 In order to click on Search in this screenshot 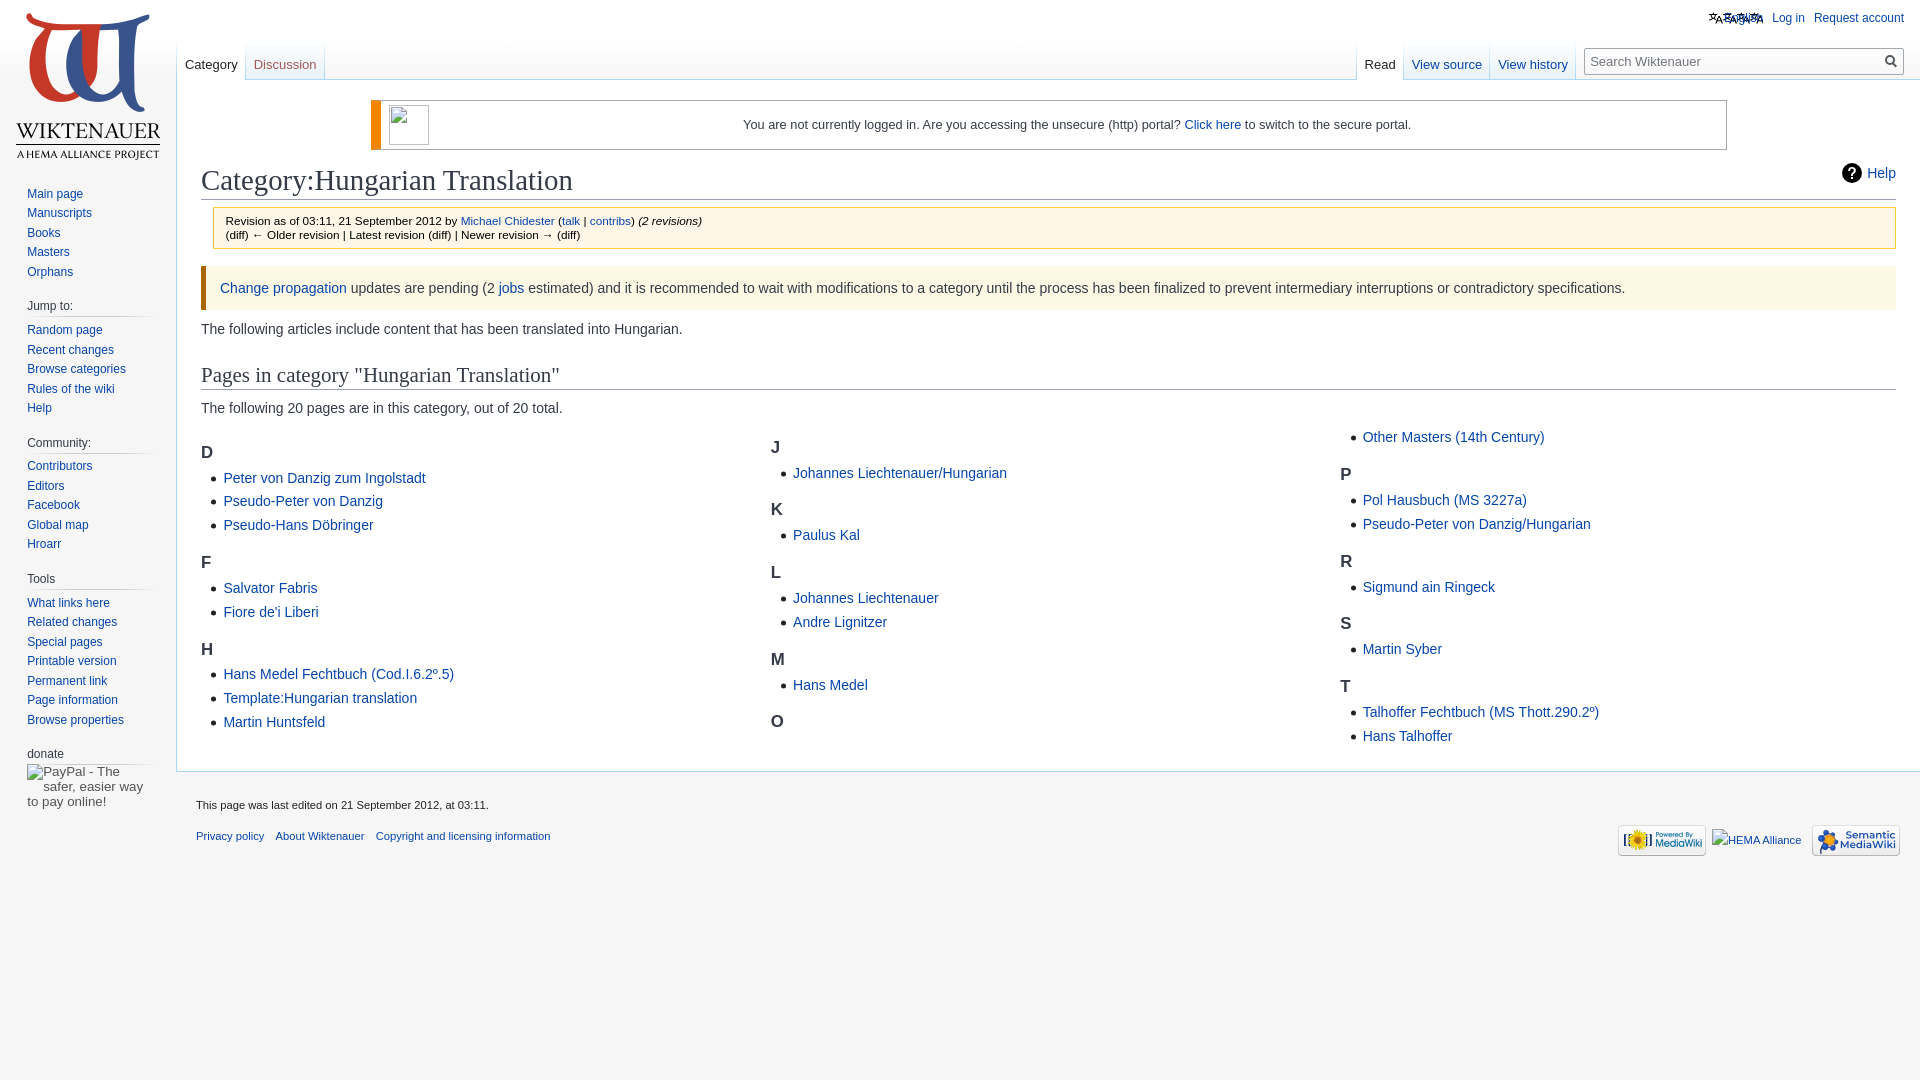, I will do `click(1890, 61)`.